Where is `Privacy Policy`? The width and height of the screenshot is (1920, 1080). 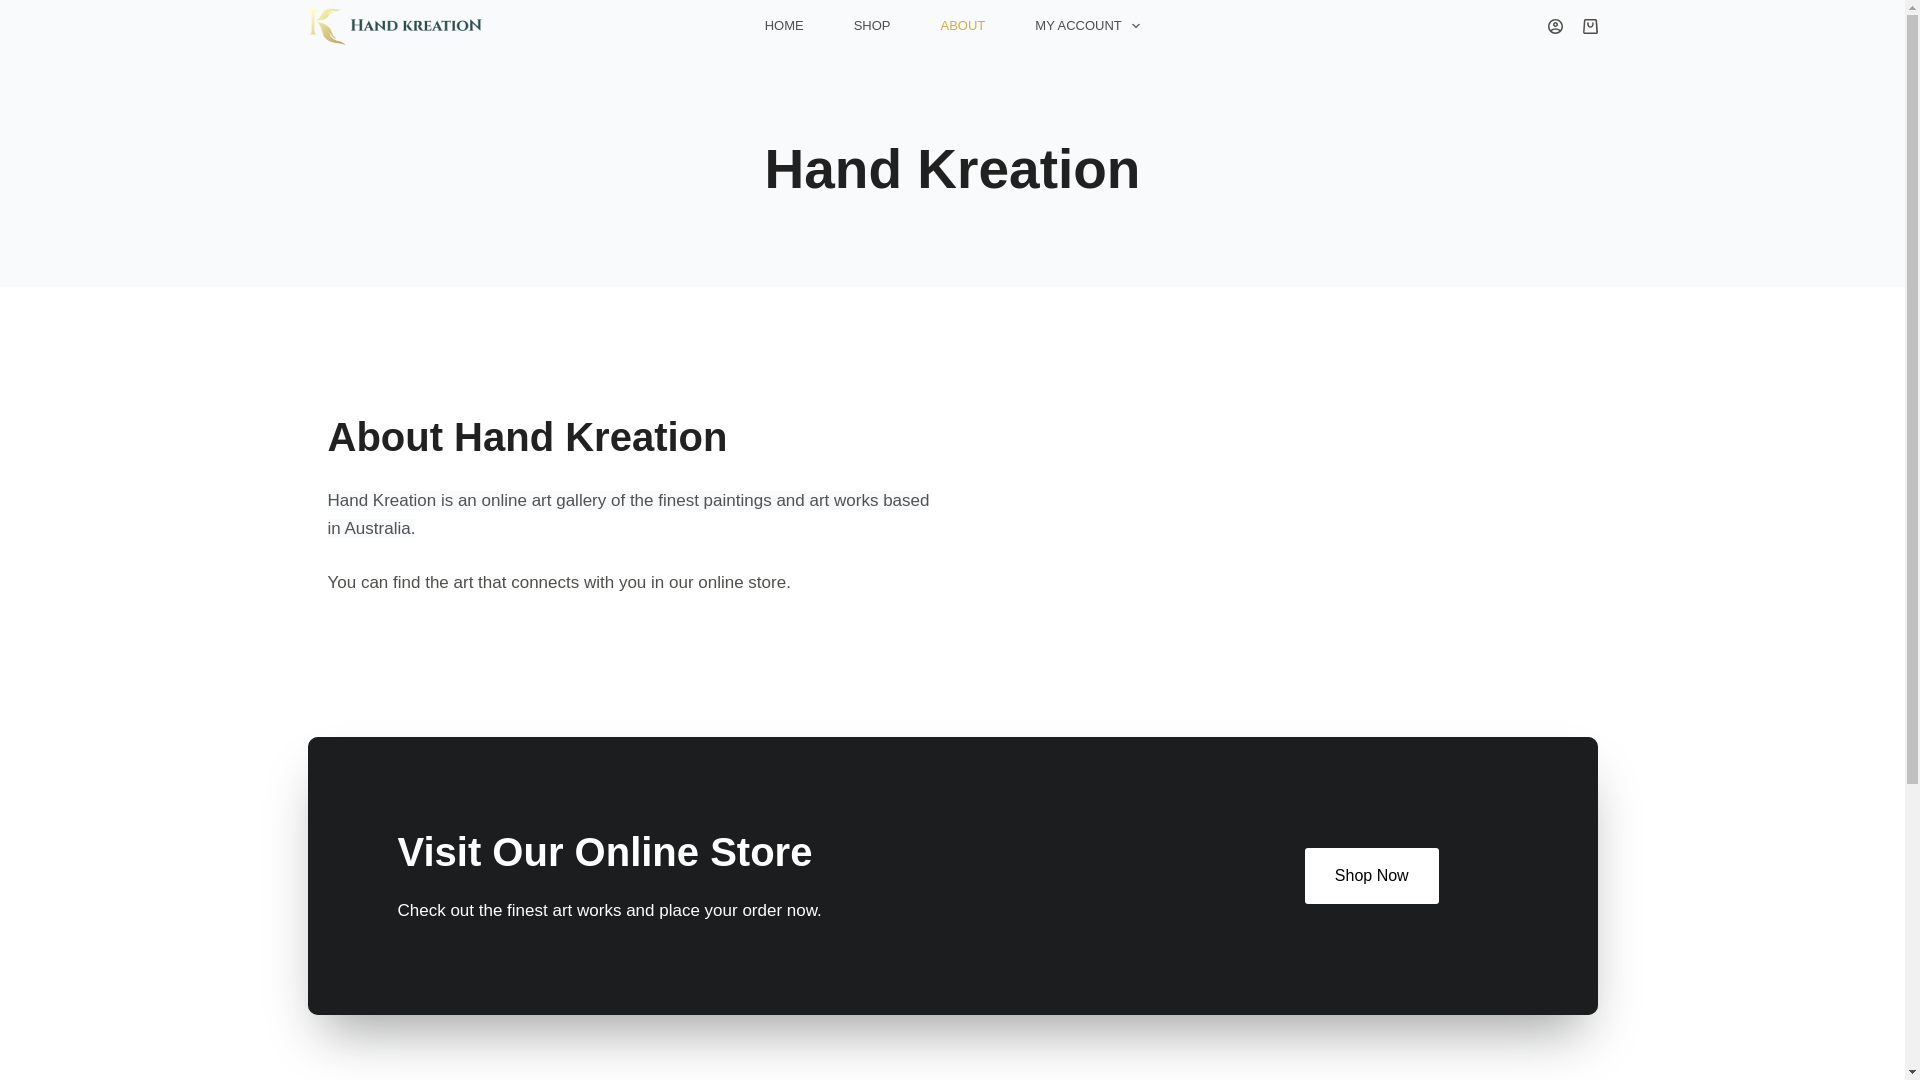
Privacy Policy is located at coordinates (1030, 841).